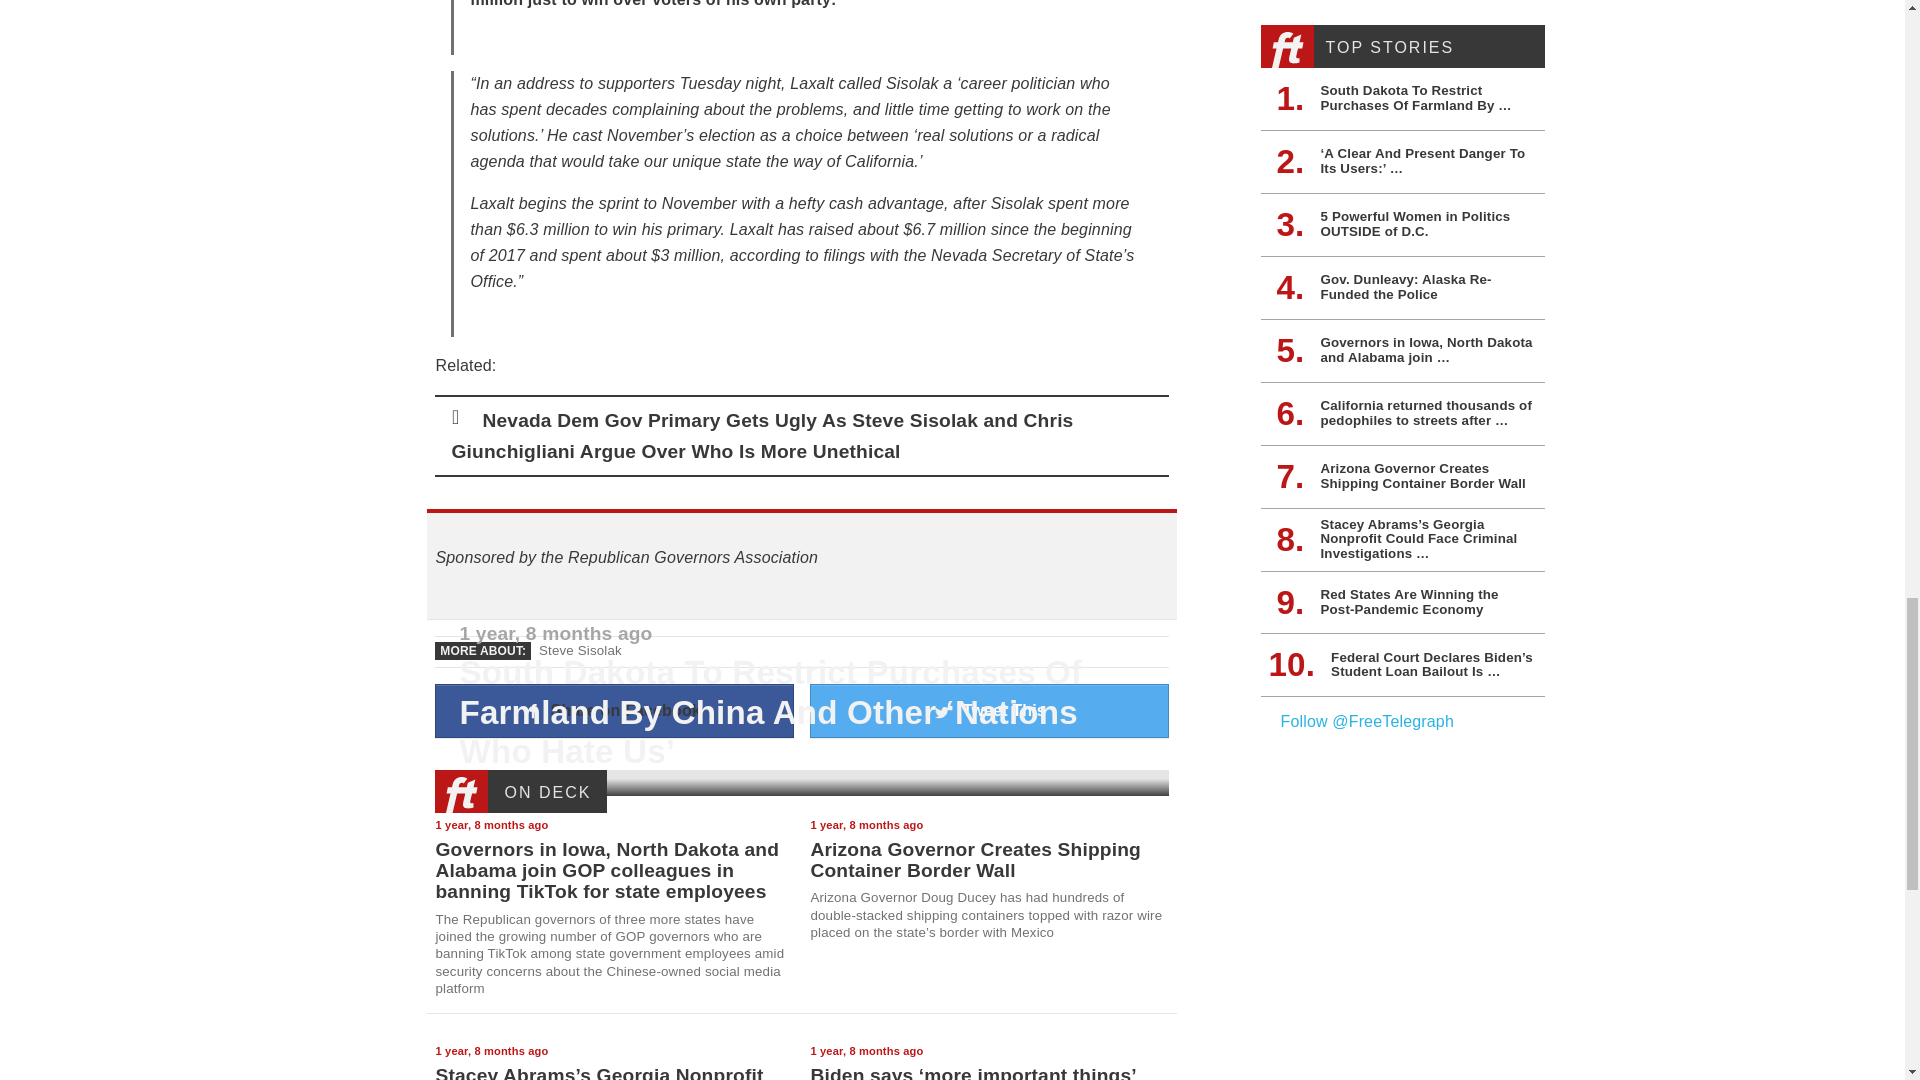 Image resolution: width=1920 pixels, height=1080 pixels. I want to click on Tweet This, so click(990, 710).